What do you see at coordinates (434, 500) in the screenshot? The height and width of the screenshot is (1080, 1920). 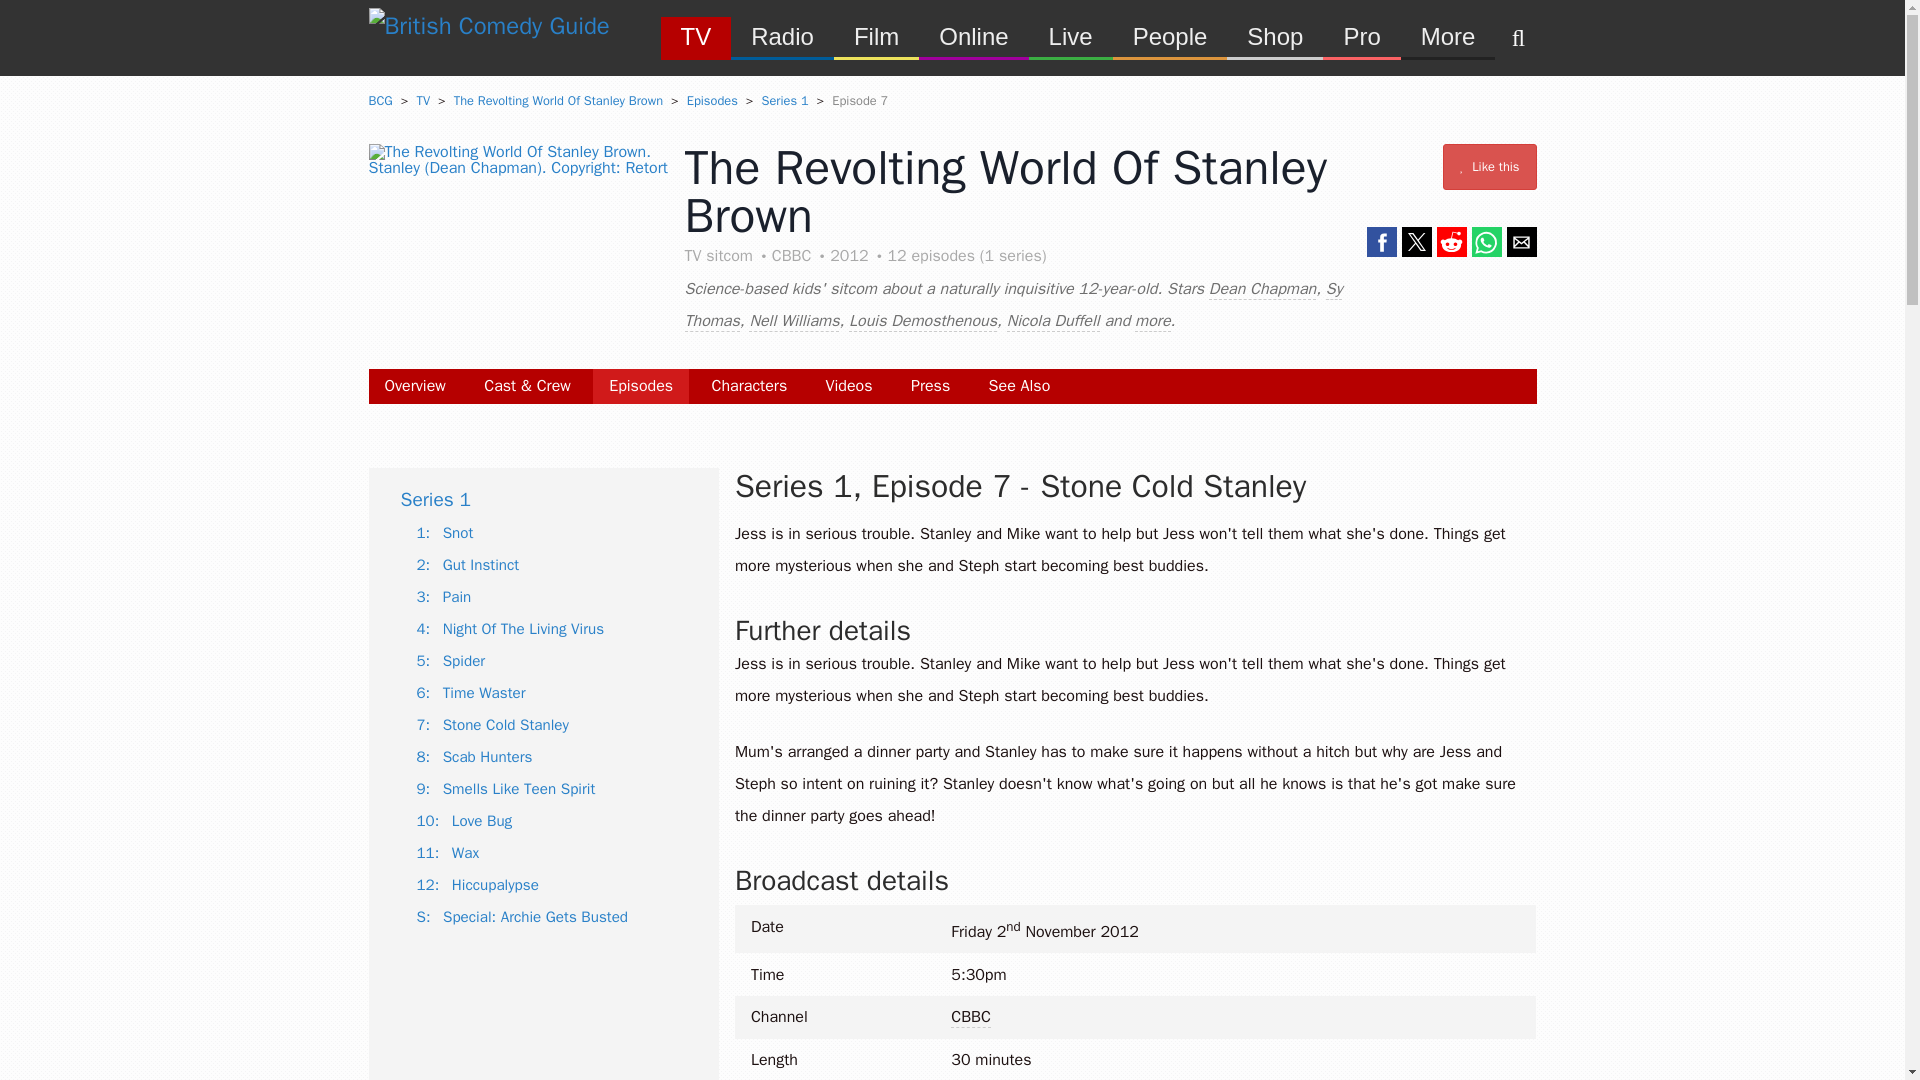 I see `Series 1` at bounding box center [434, 500].